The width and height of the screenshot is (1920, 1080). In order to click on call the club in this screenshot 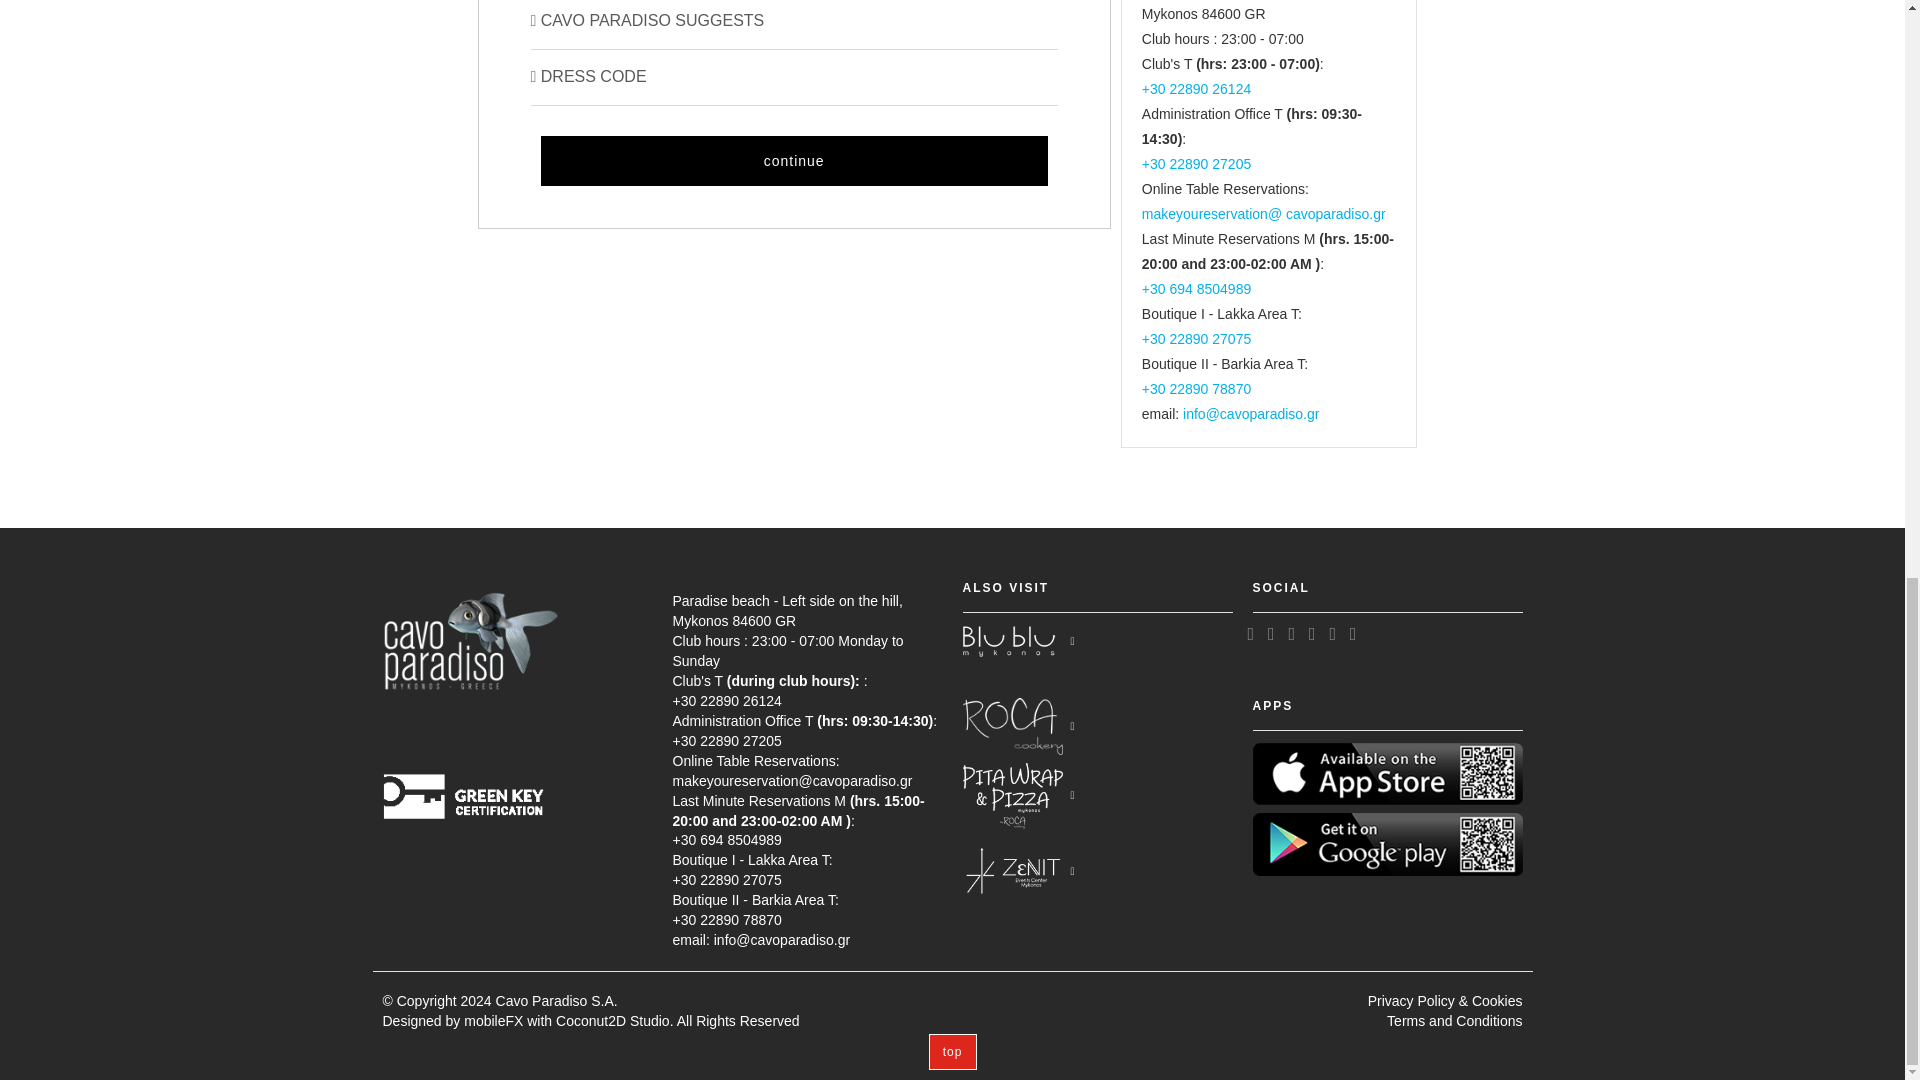, I will do `click(1196, 89)`.